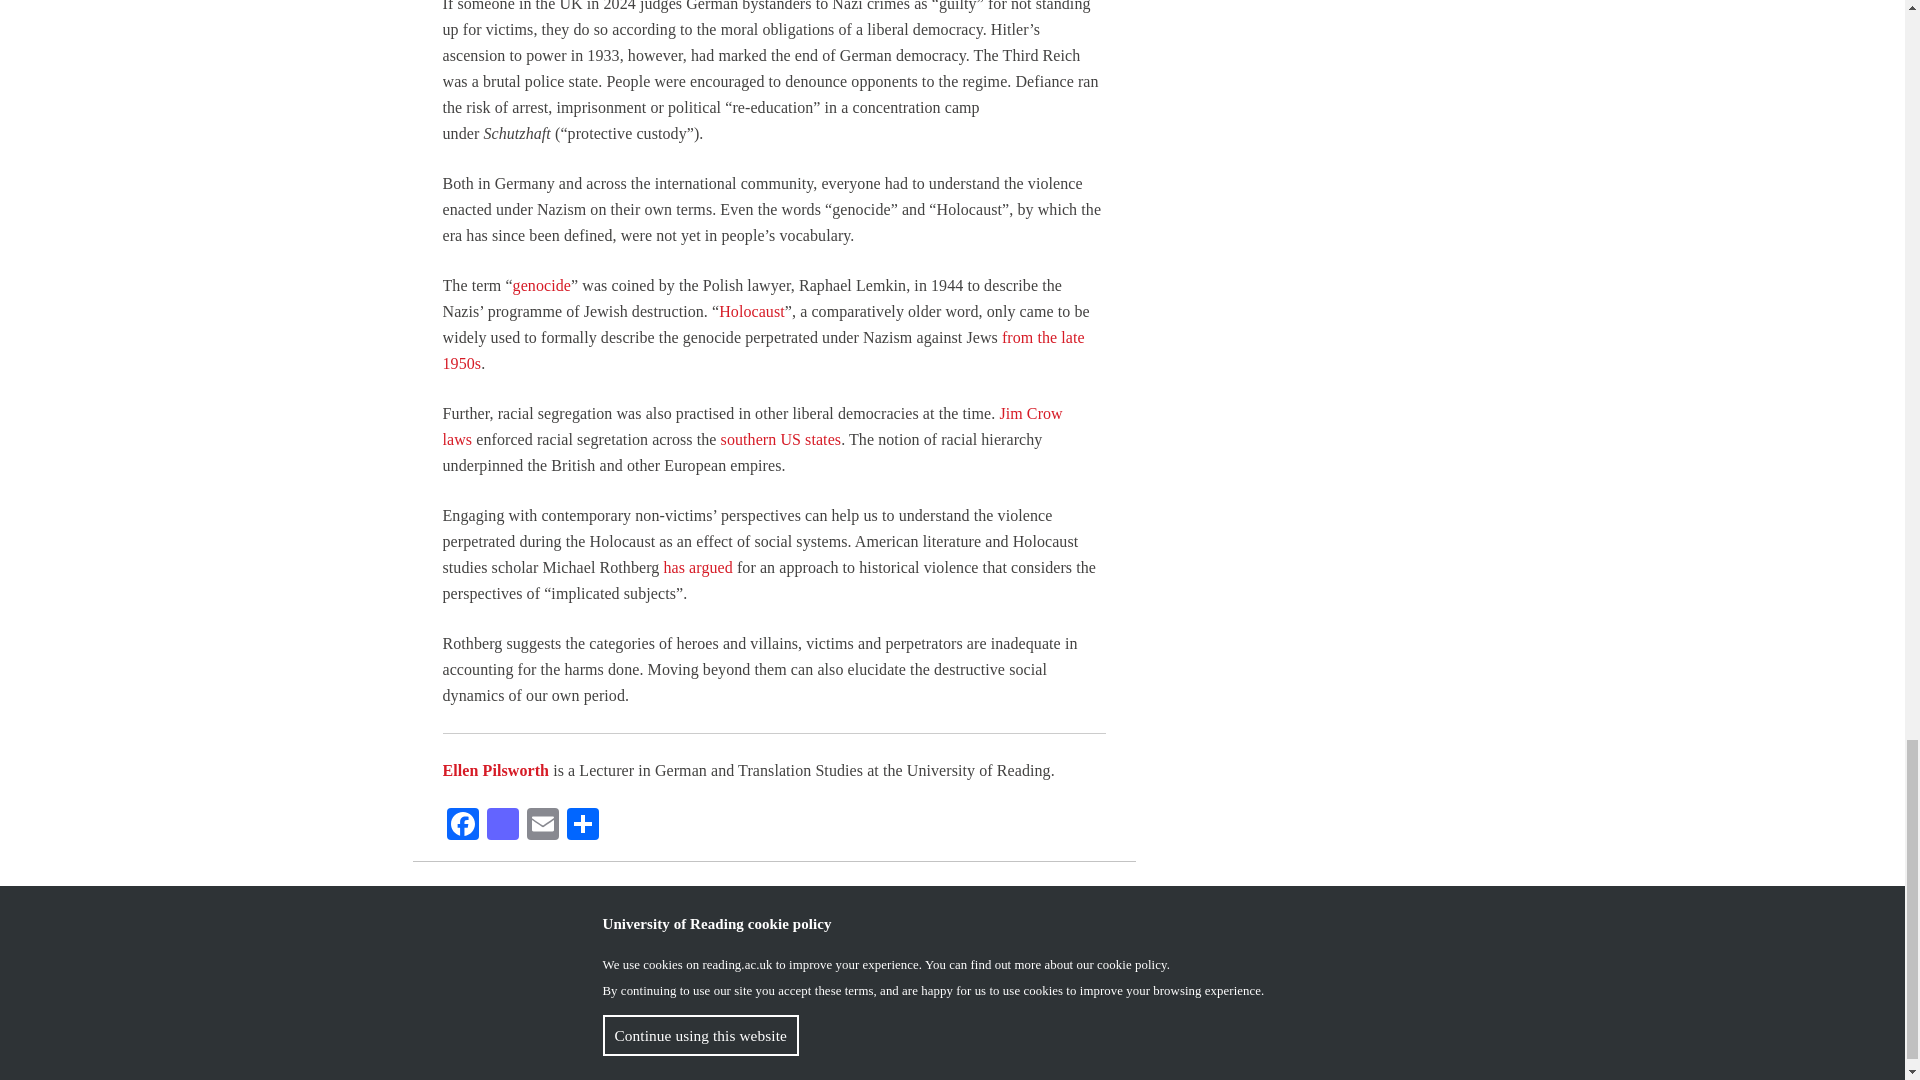 Image resolution: width=1920 pixels, height=1080 pixels. I want to click on View all posts tagged languages and cultures, so click(521, 938).